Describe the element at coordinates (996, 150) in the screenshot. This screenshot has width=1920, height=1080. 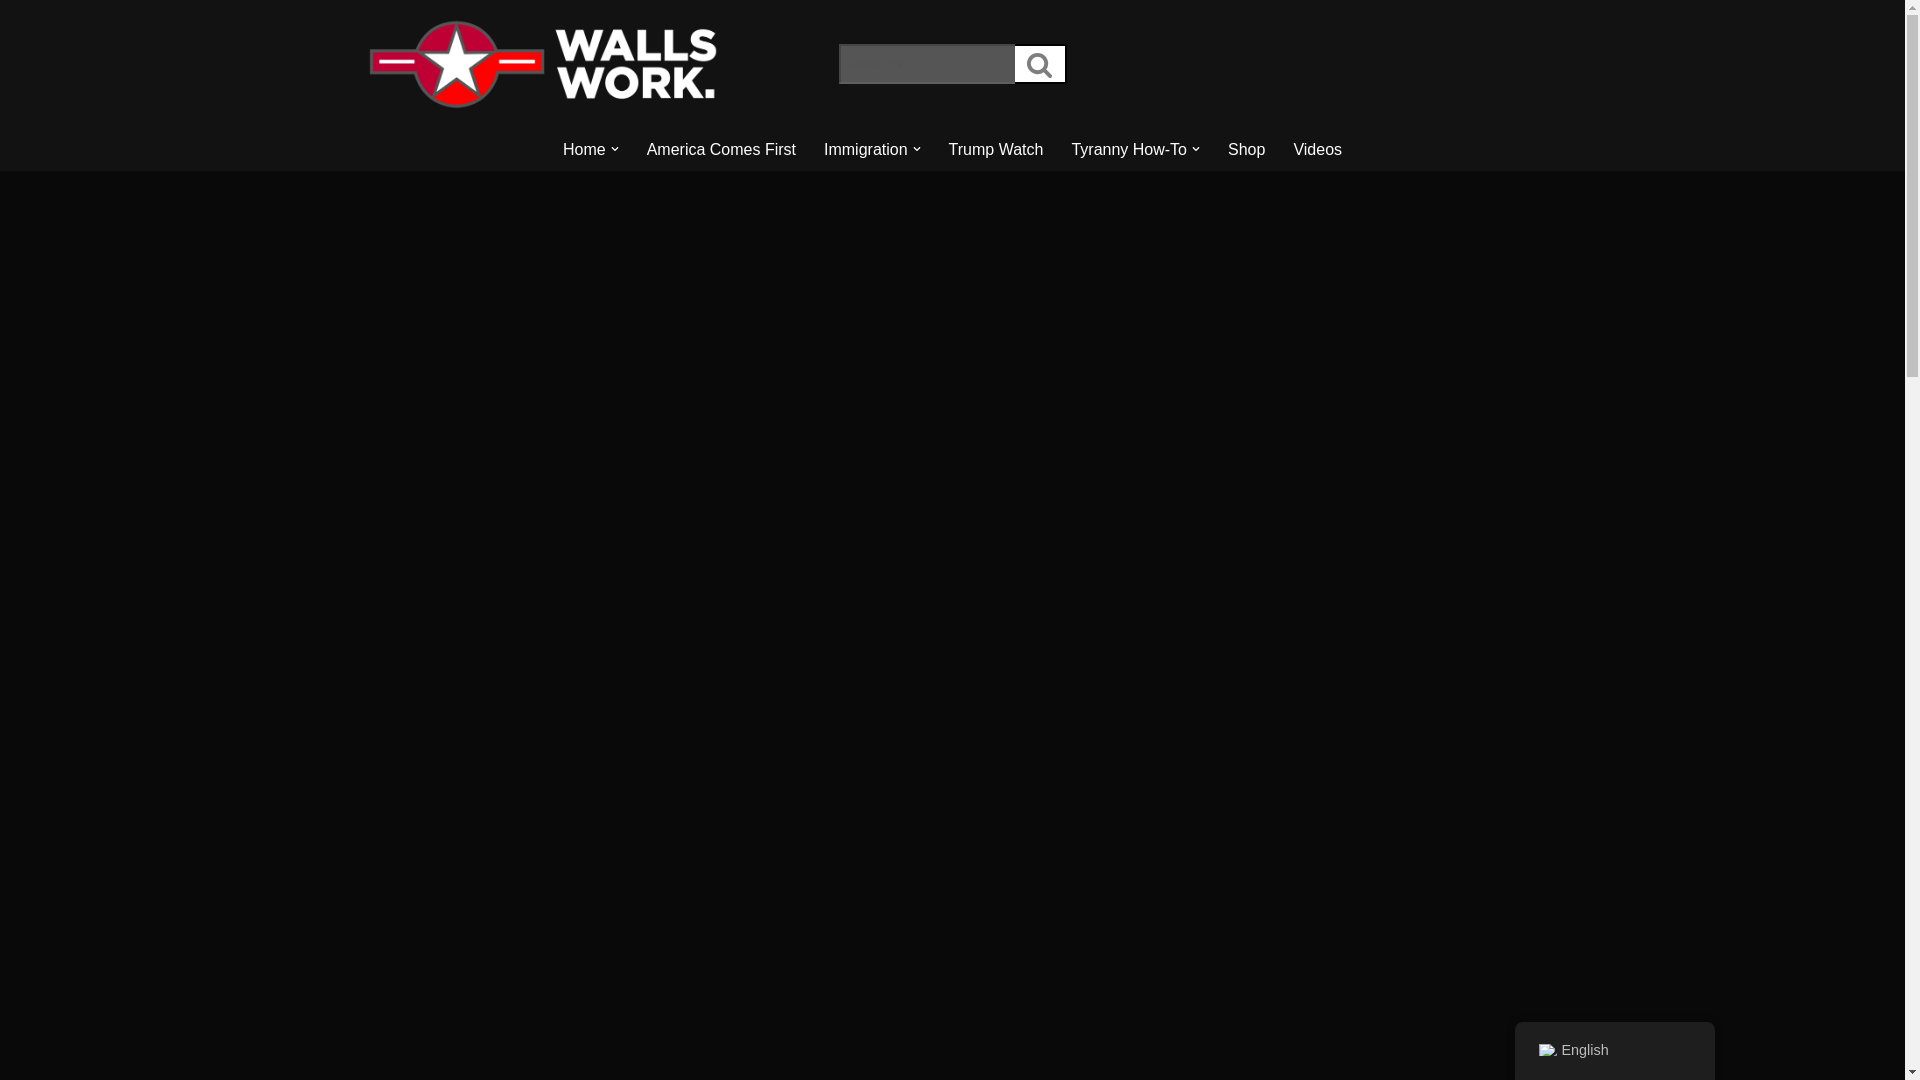
I see `Trump Watch` at that location.